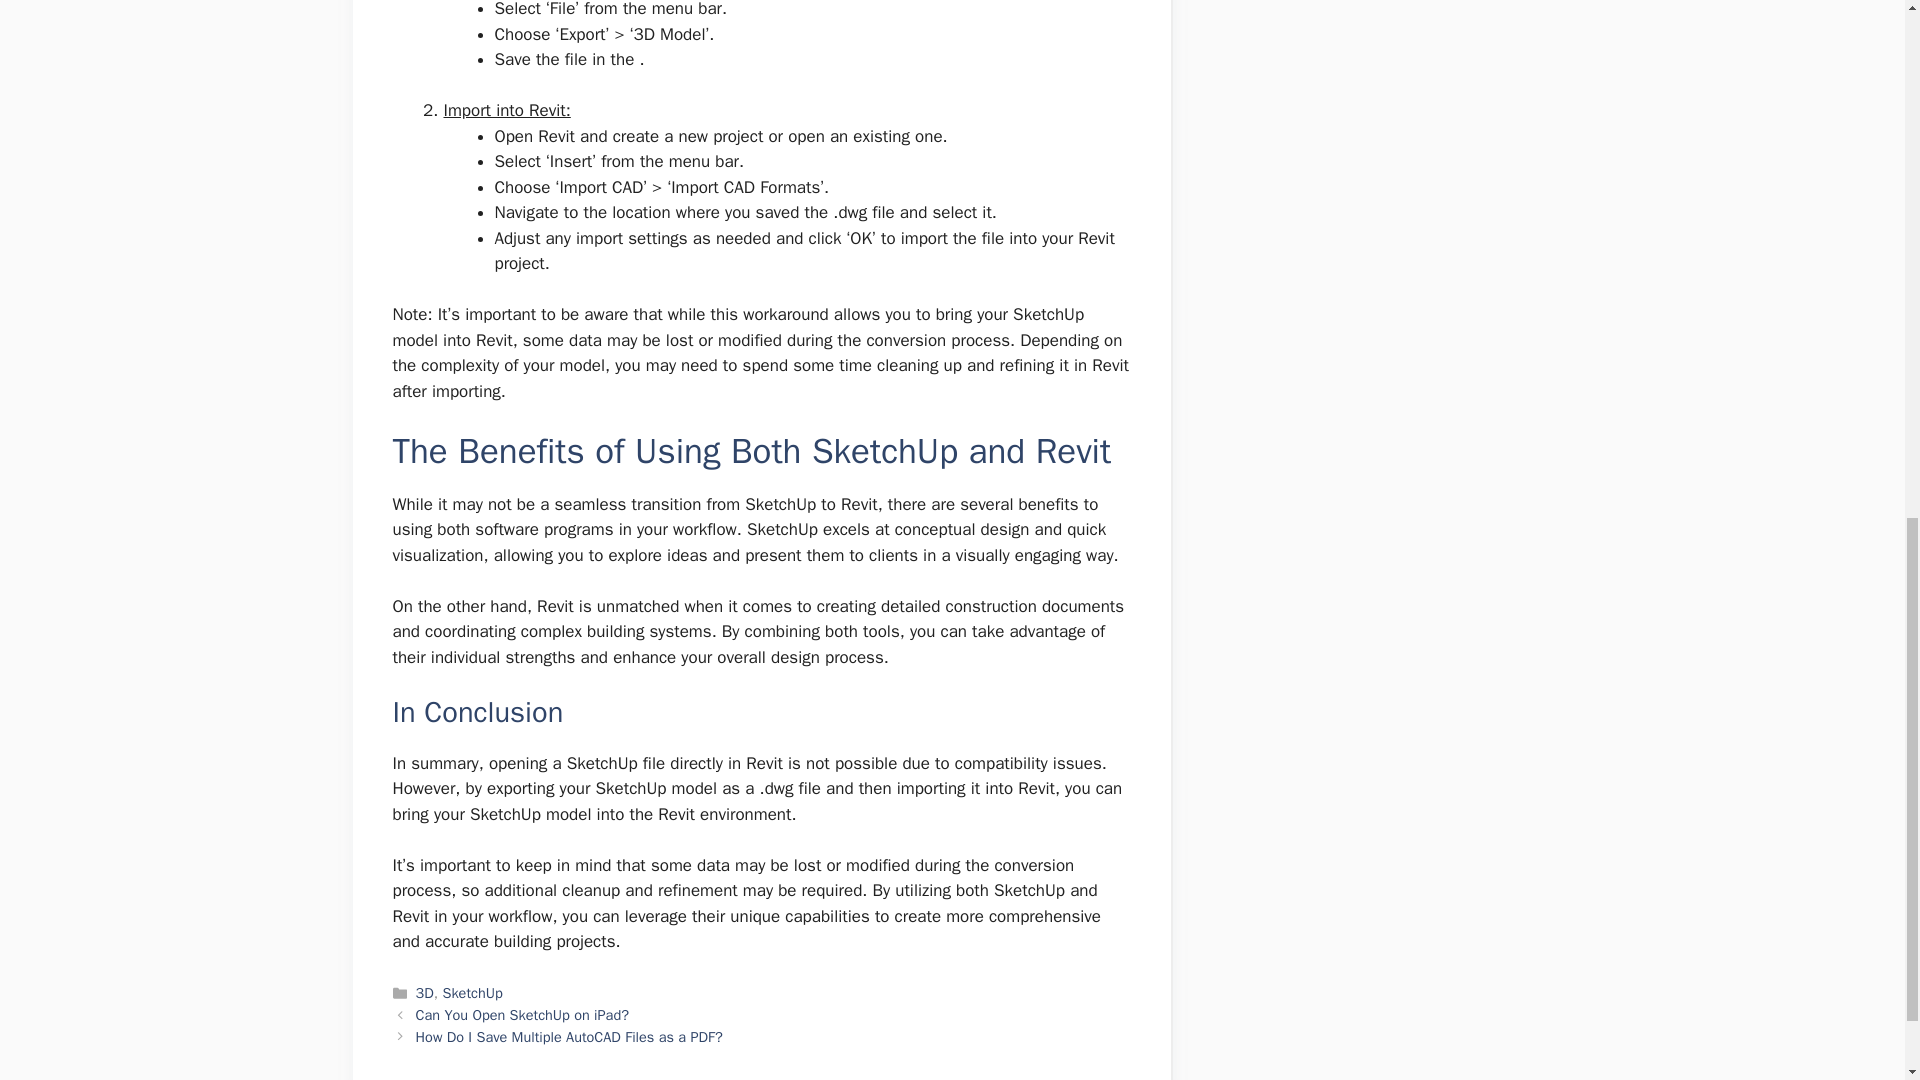 This screenshot has width=1920, height=1080. I want to click on SketchUp, so click(471, 992).